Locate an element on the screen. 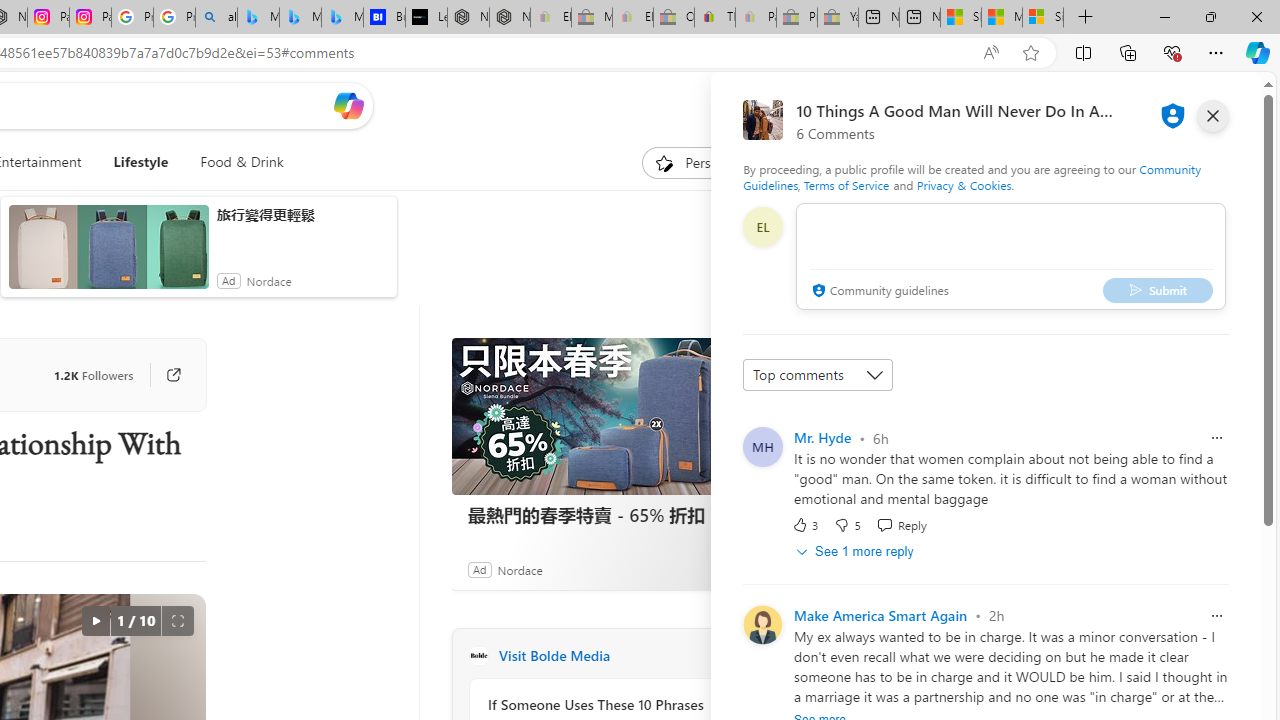  Go to publisher's site is located at coordinates (164, 374).